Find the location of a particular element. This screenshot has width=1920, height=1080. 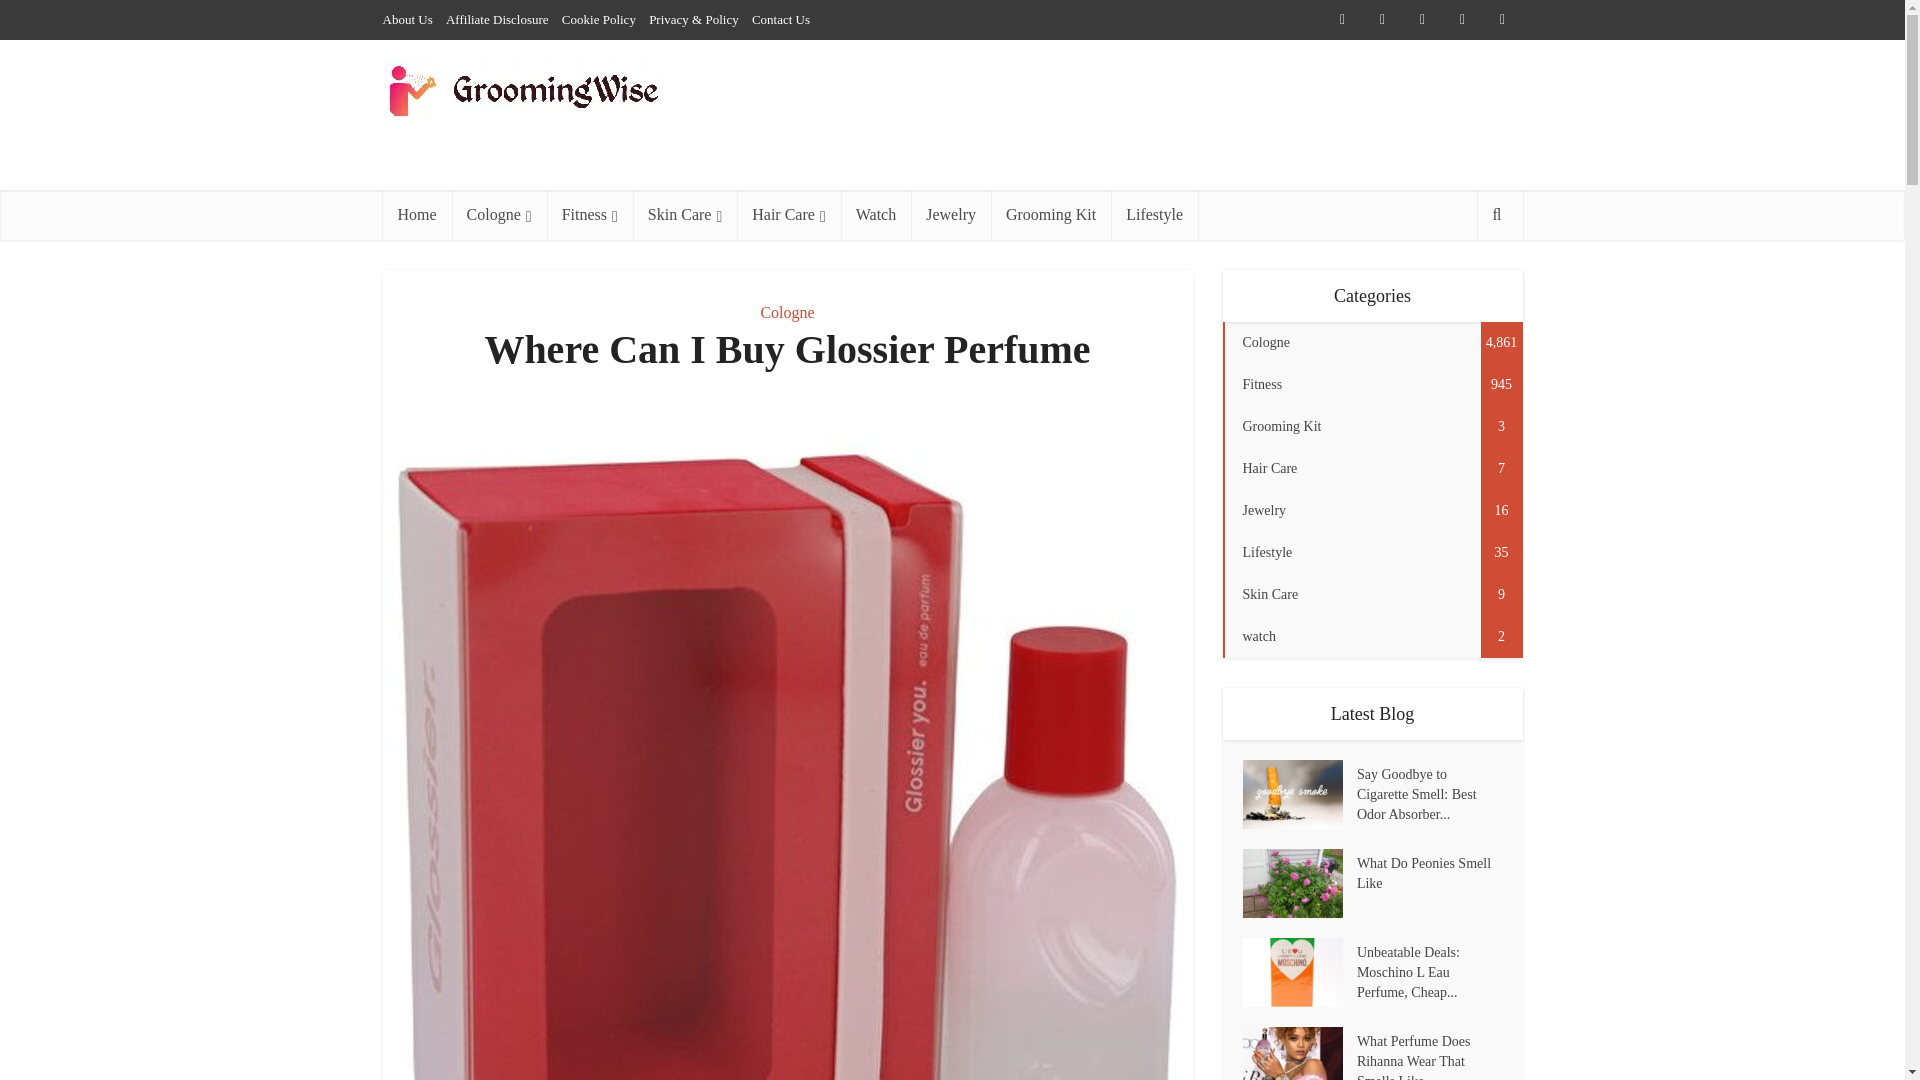

Contact Us is located at coordinates (781, 19).